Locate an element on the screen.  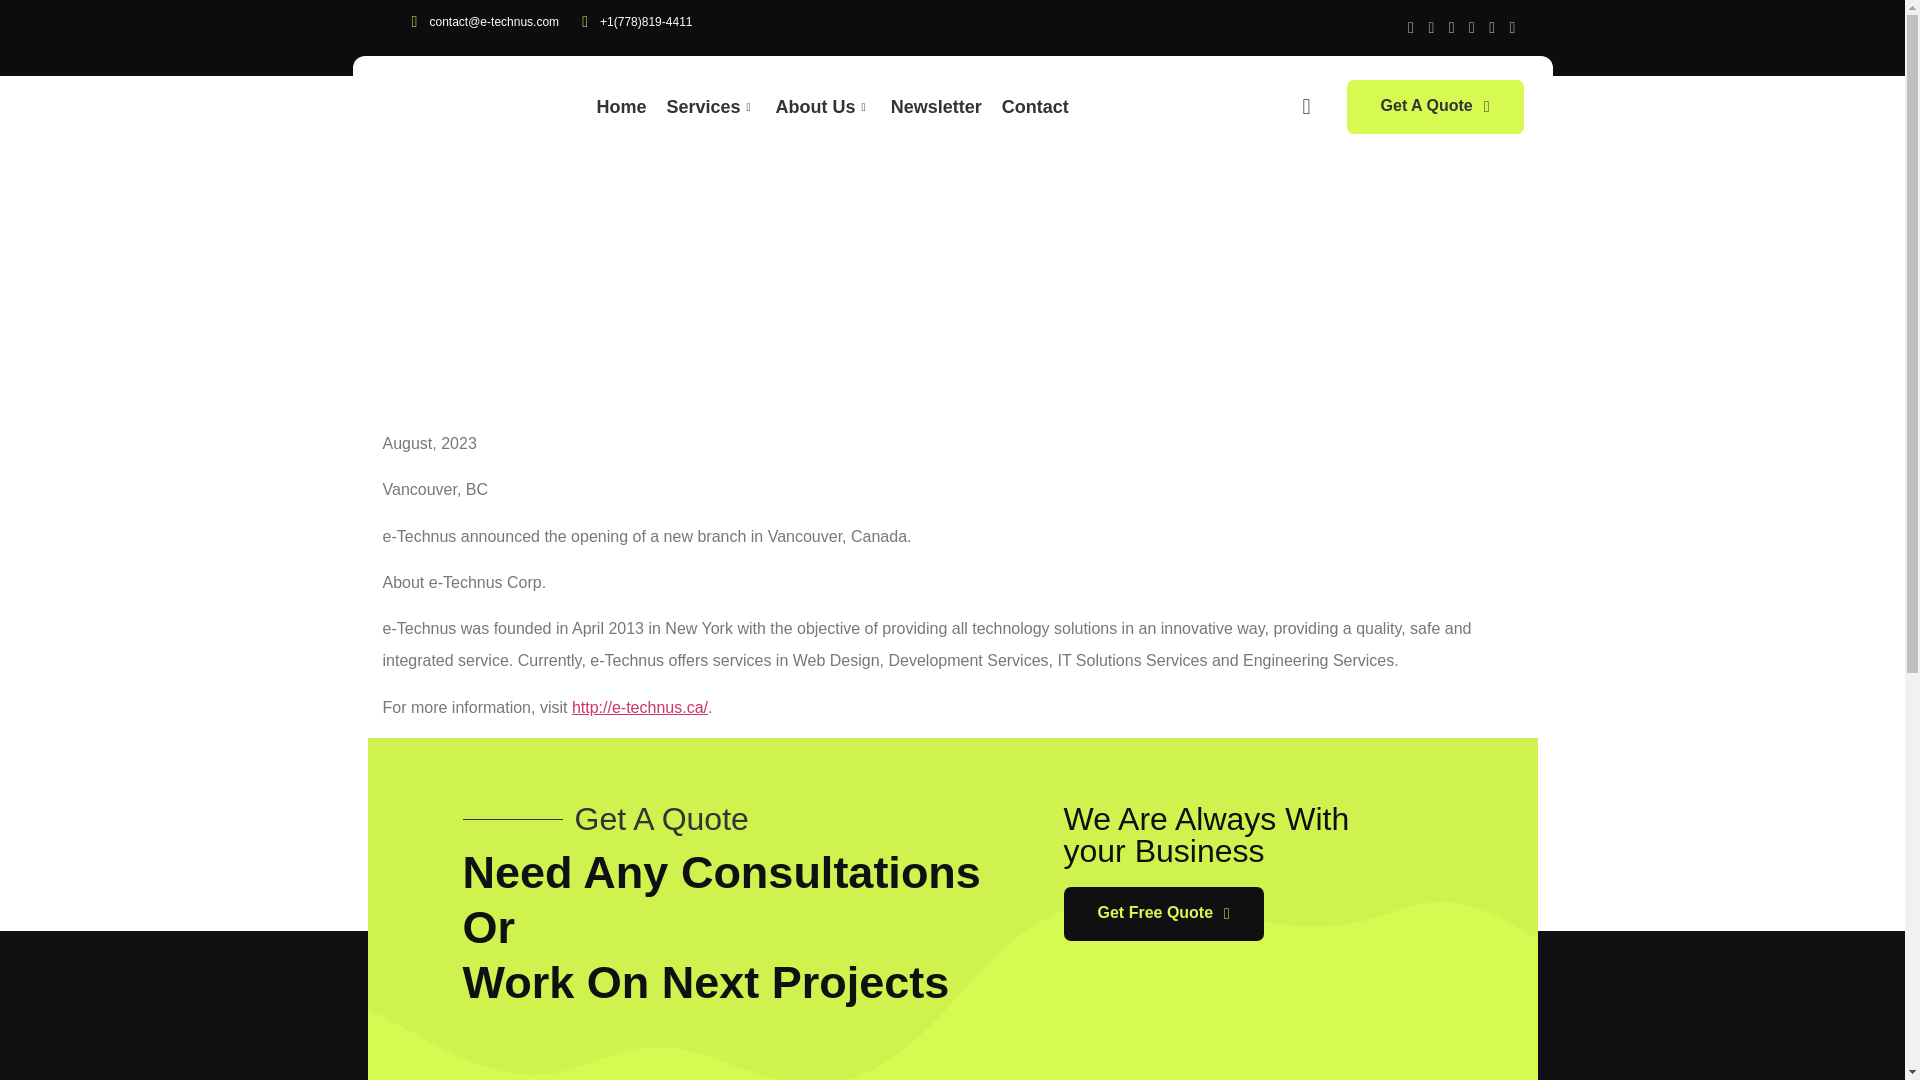
Contact is located at coordinates (1045, 118).